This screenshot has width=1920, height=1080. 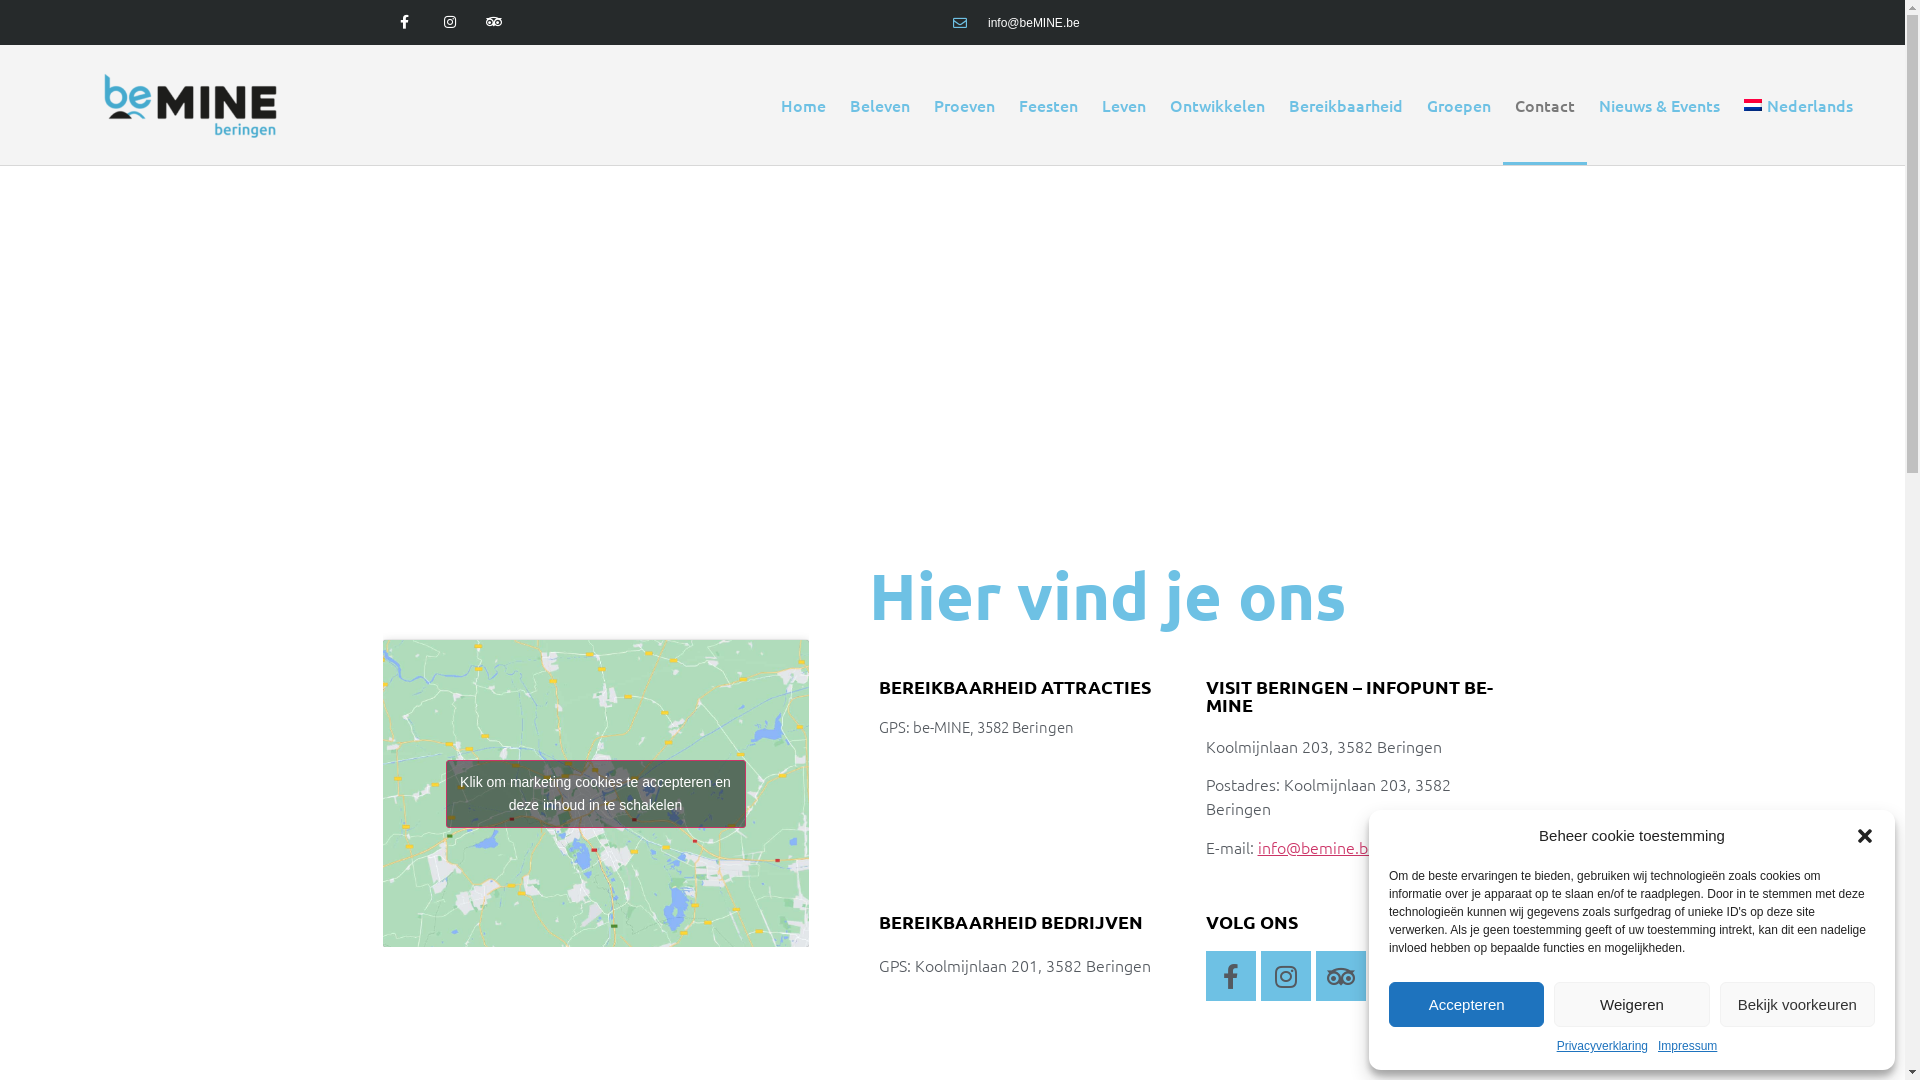 What do you see at coordinates (1048, 105) in the screenshot?
I see `Feesten` at bounding box center [1048, 105].